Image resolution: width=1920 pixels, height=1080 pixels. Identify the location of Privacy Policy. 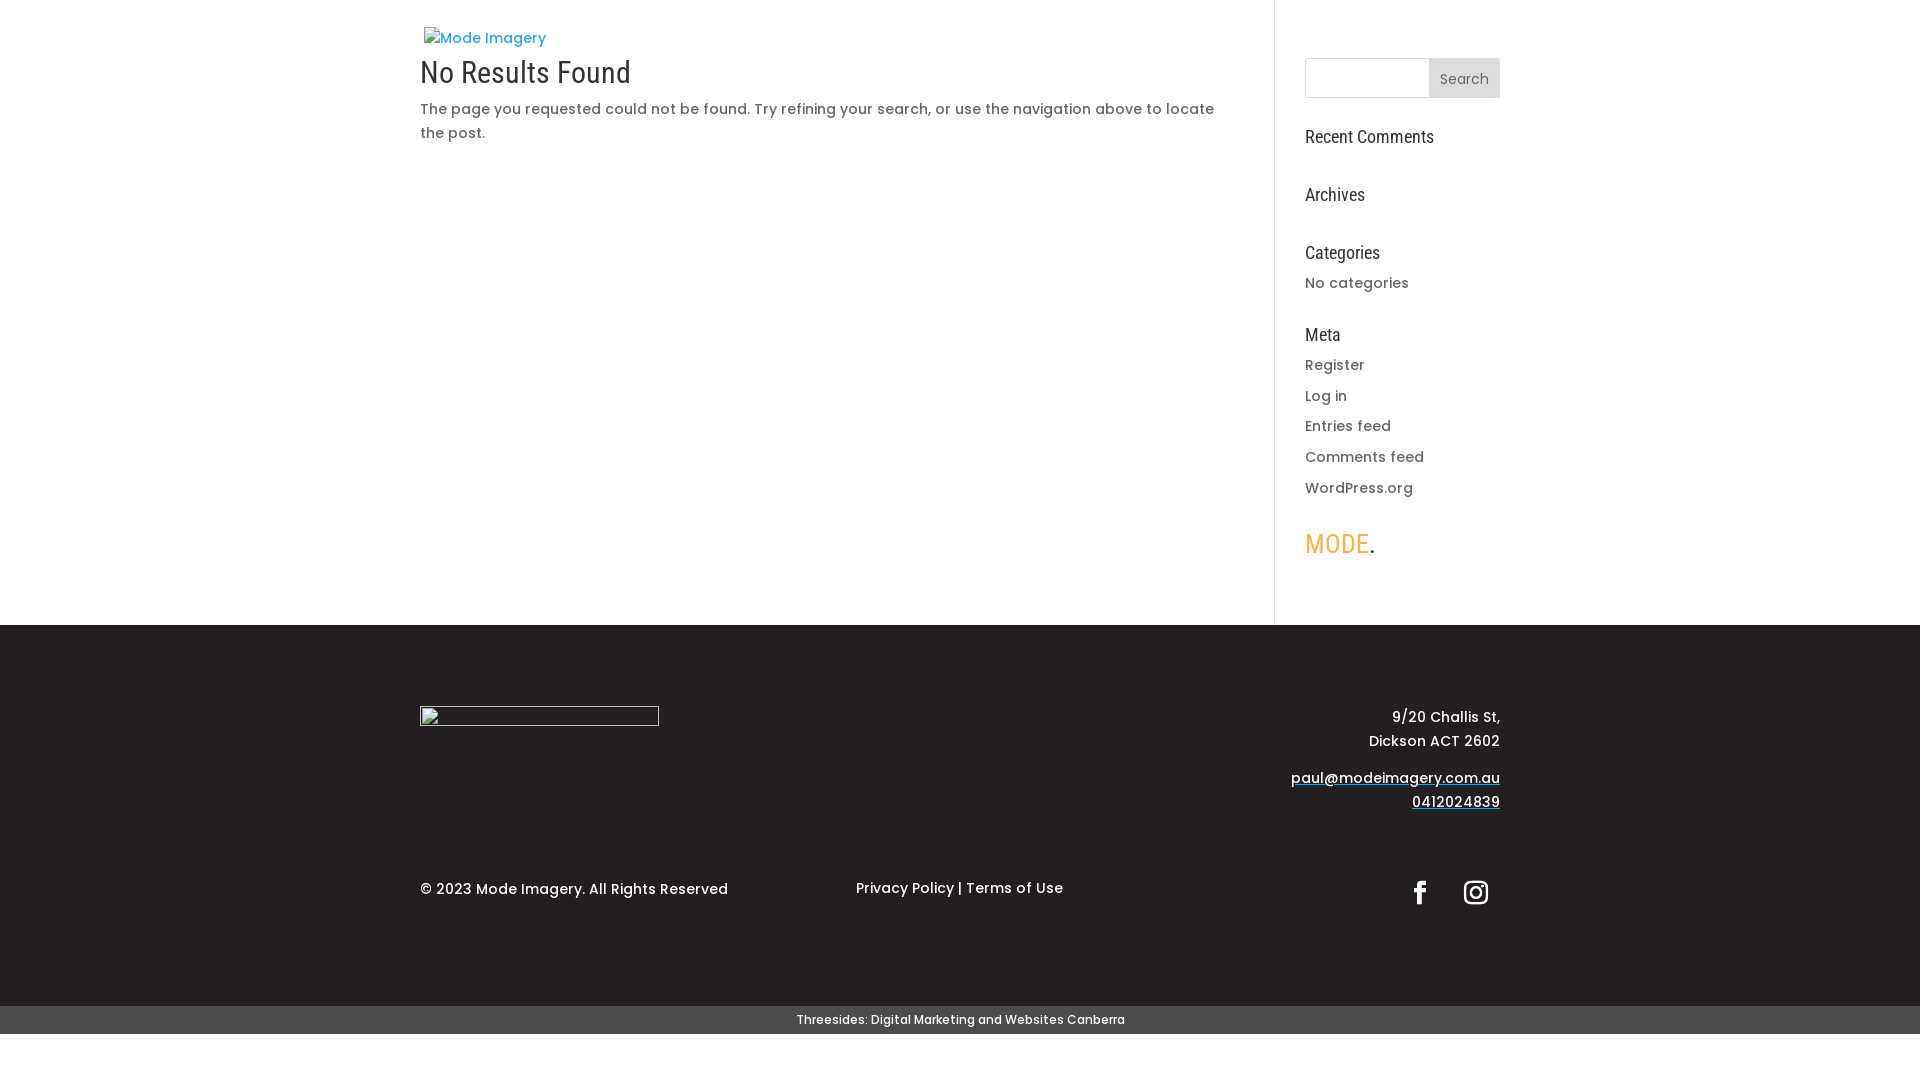
(905, 888).